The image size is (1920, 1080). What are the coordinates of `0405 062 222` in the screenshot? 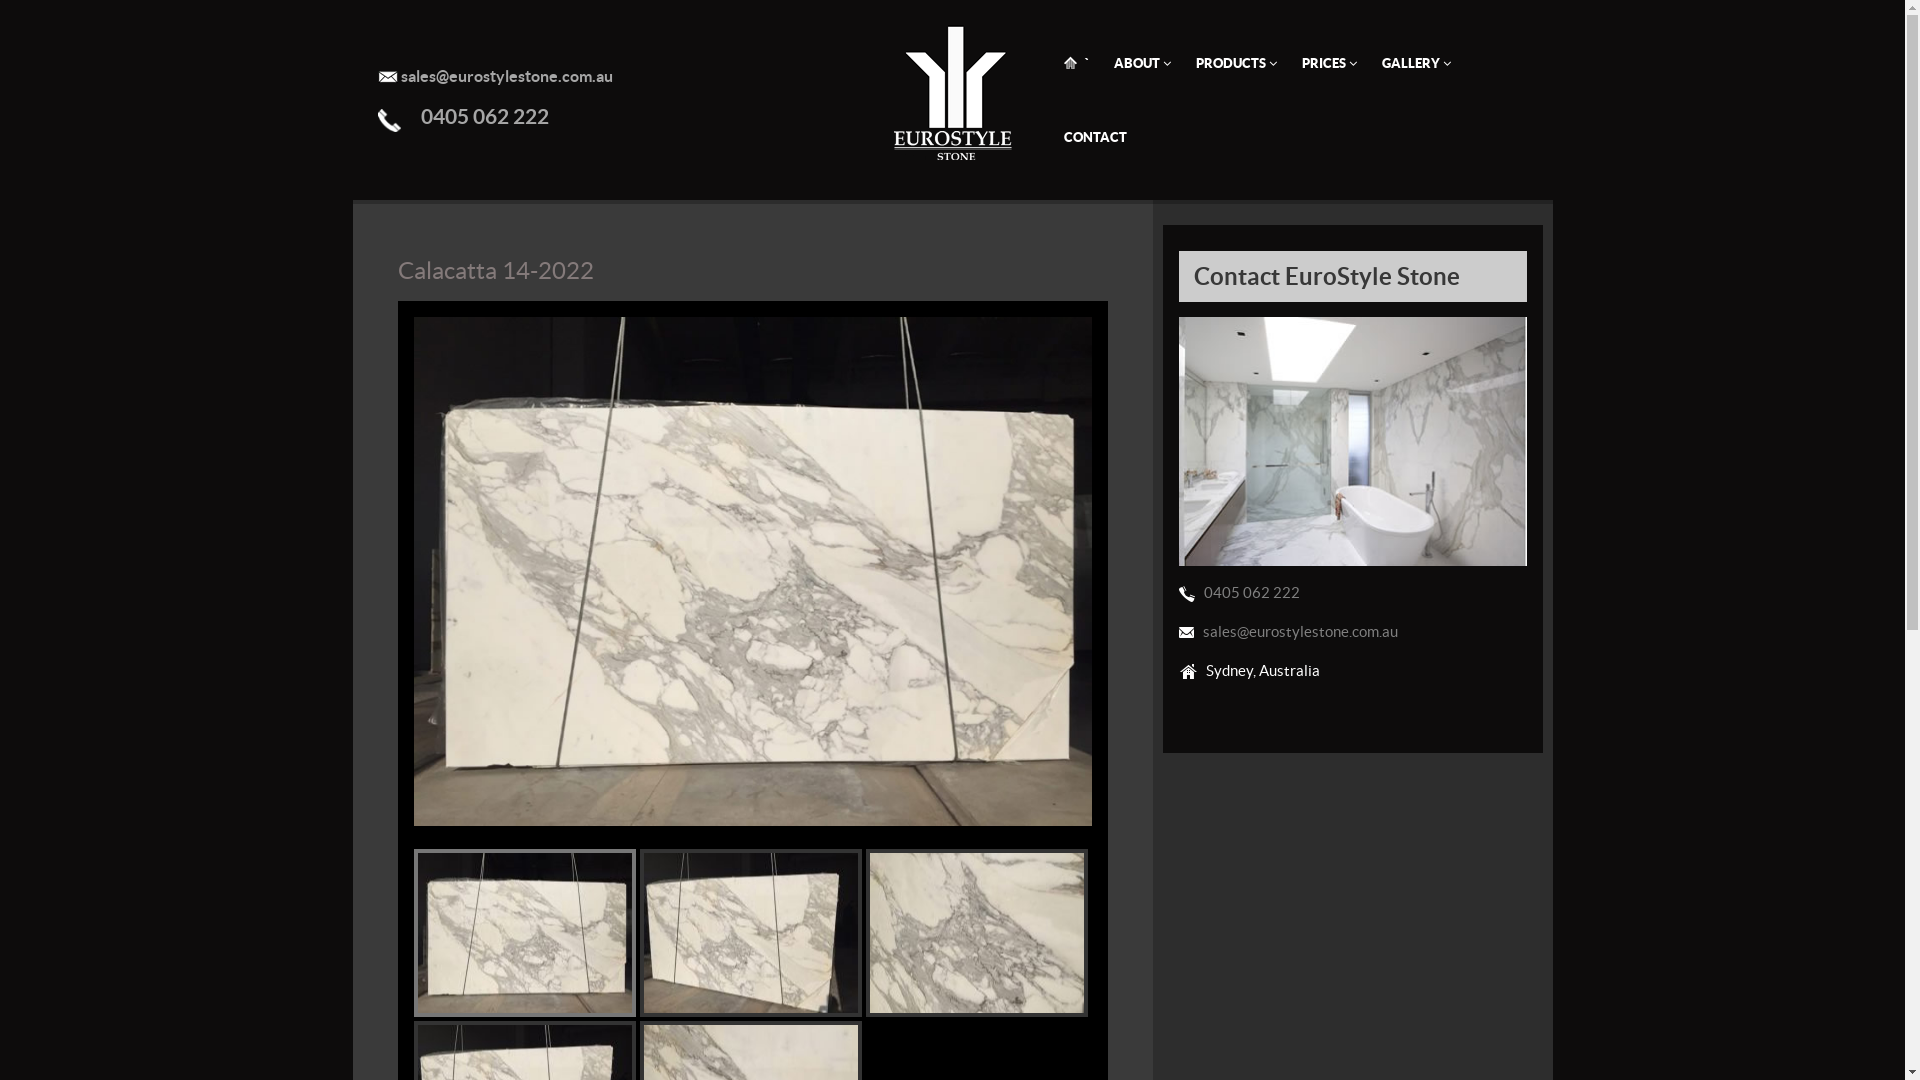 It's located at (484, 116).